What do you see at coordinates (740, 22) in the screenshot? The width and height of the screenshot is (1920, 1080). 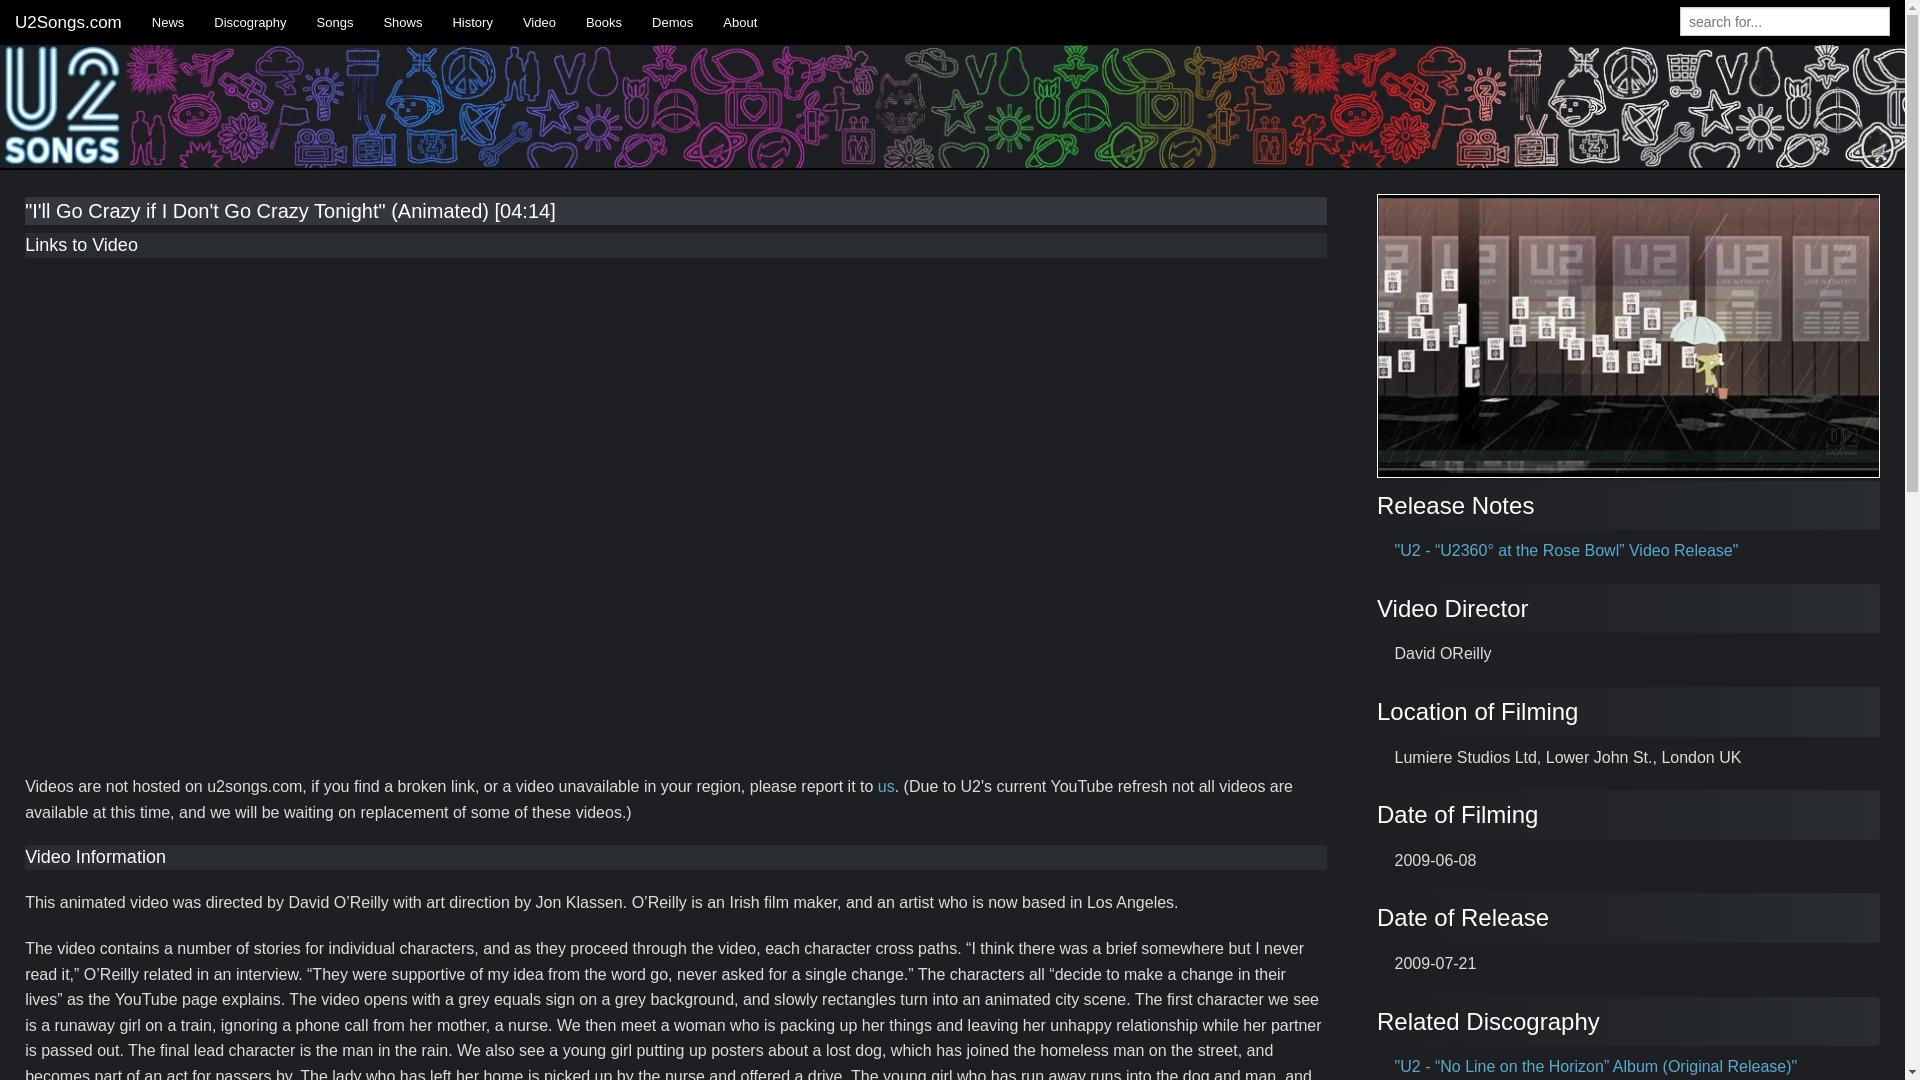 I see `About` at bounding box center [740, 22].